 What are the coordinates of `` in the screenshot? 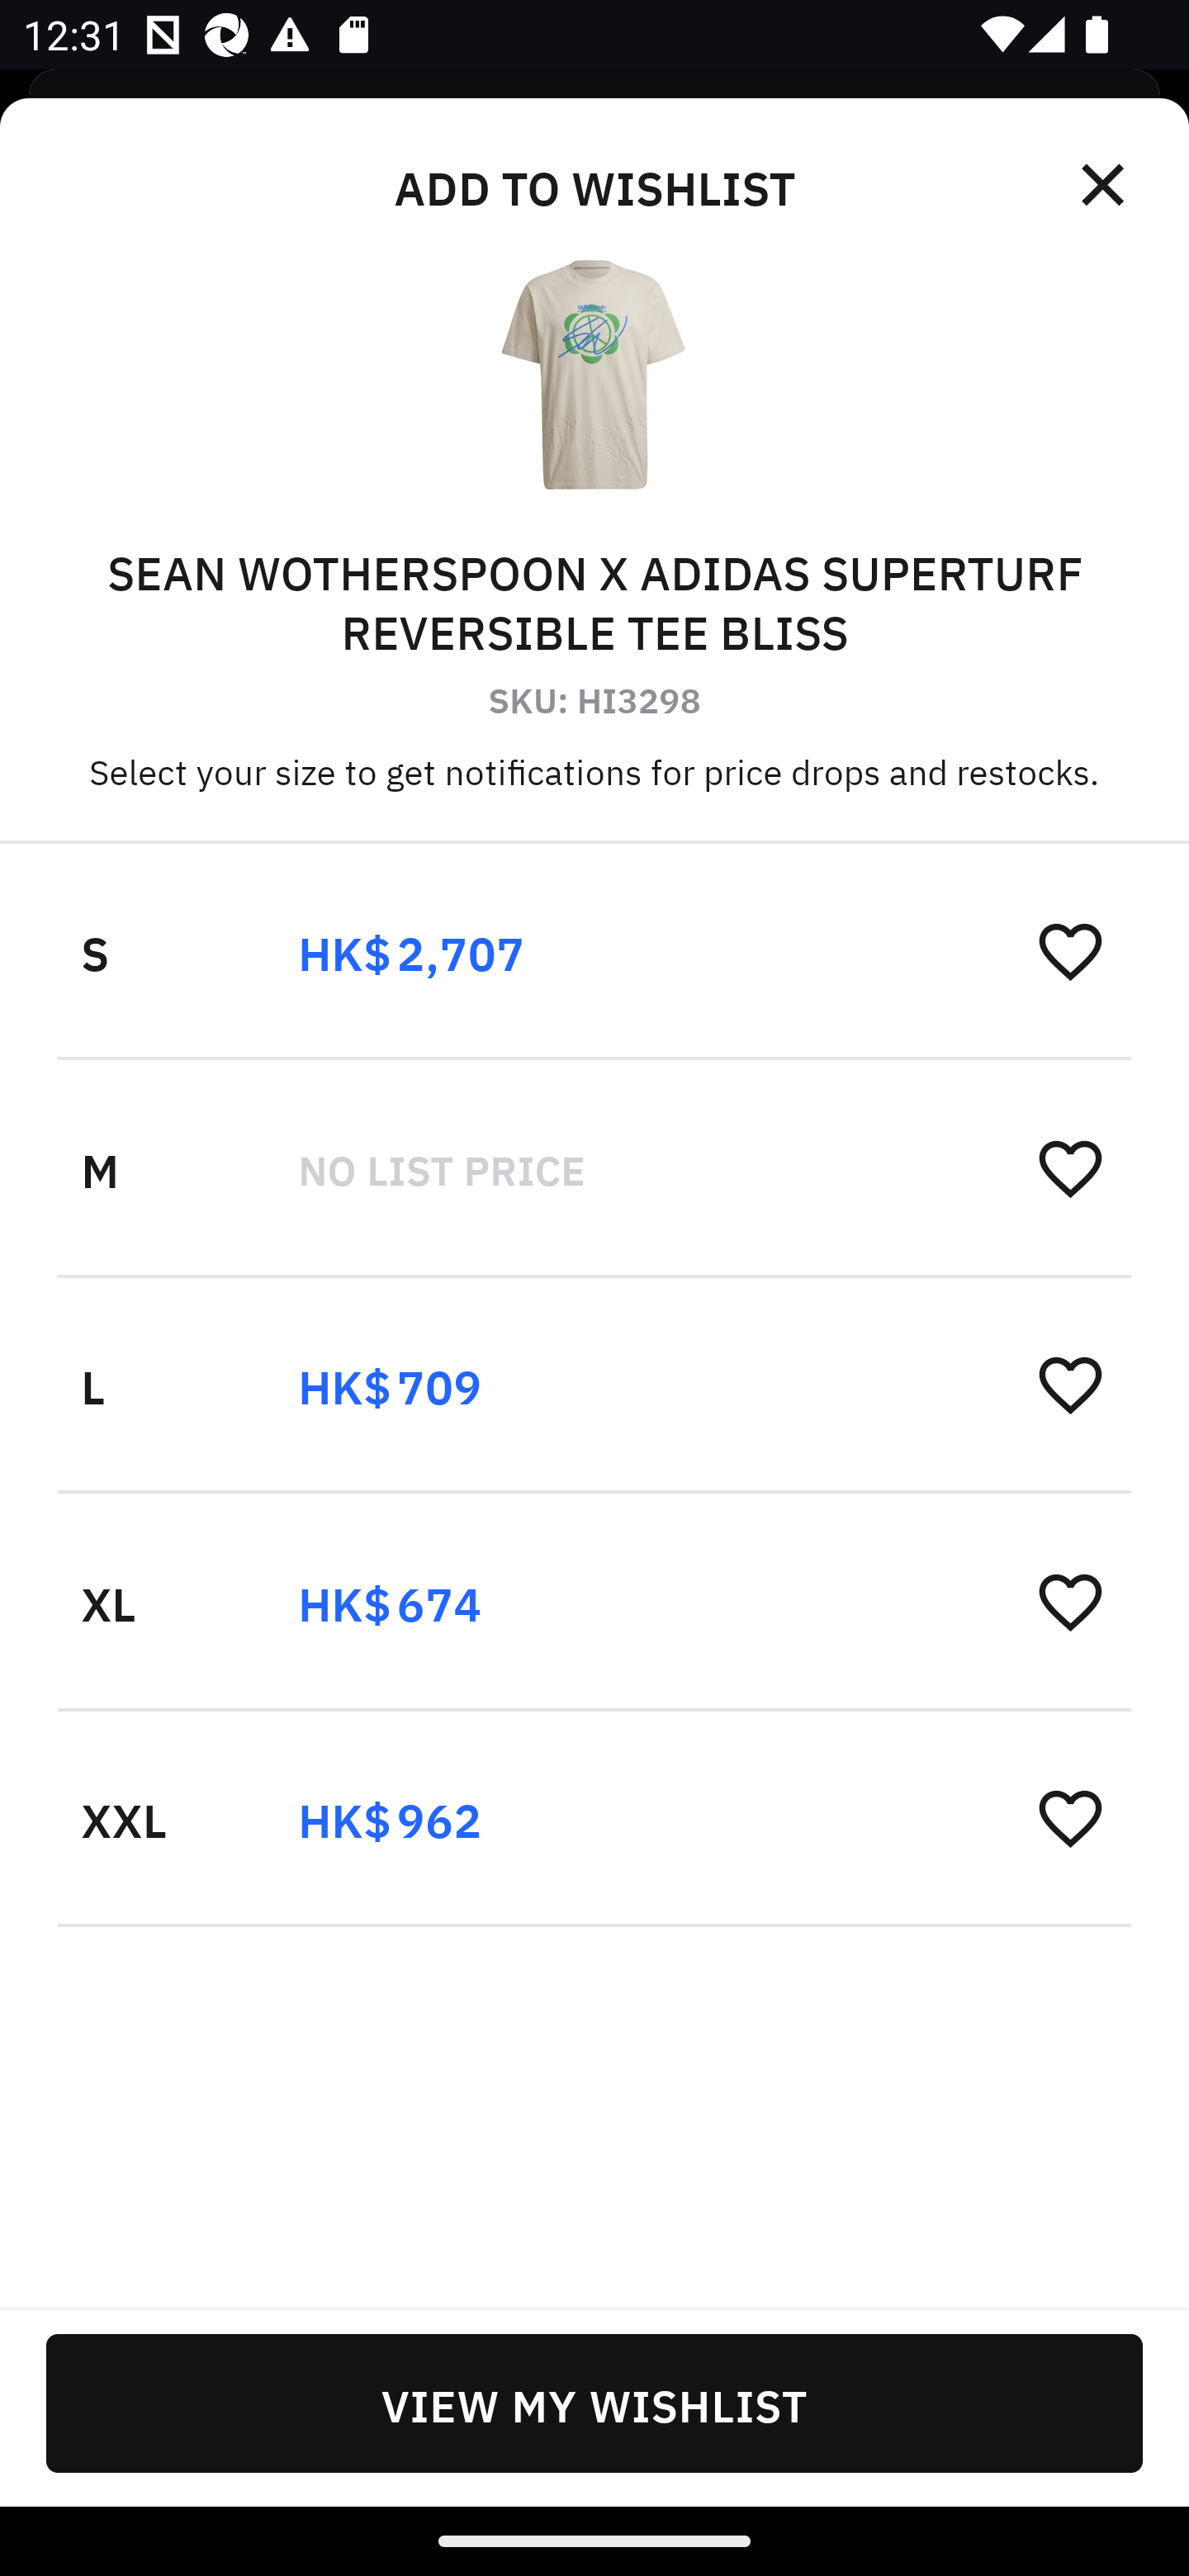 It's located at (1105, 185).